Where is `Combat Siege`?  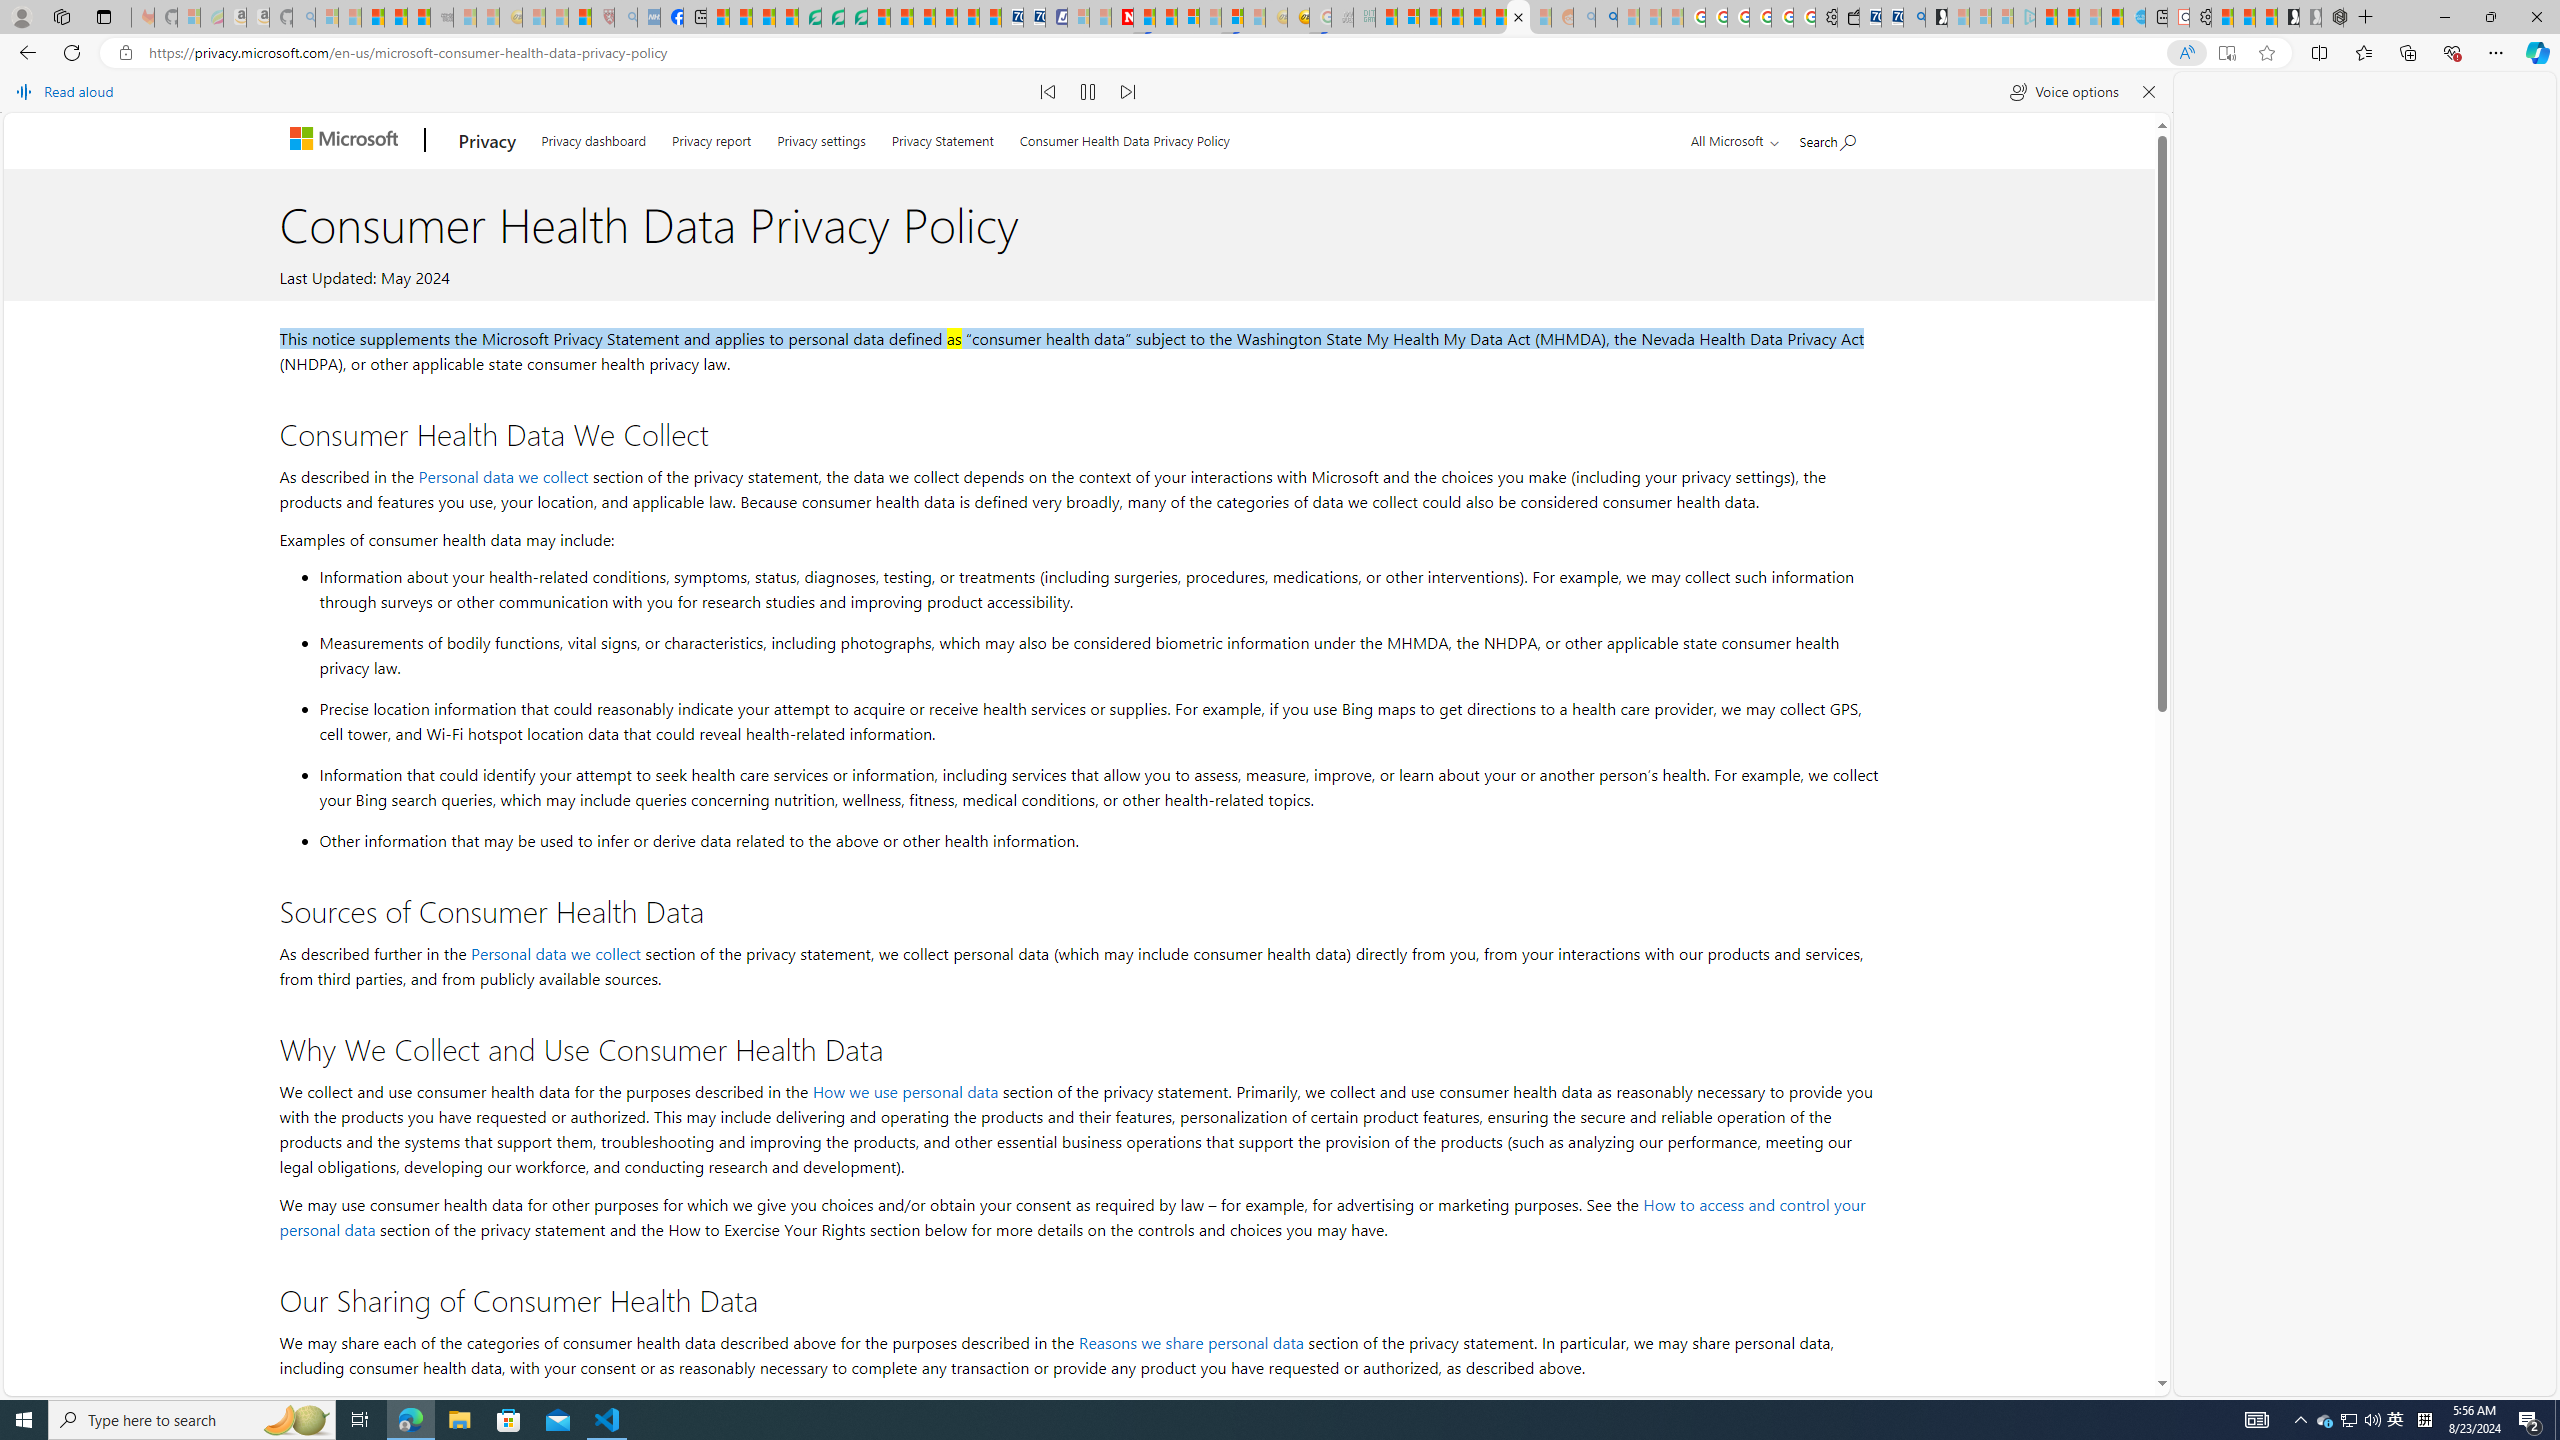
Combat Siege is located at coordinates (441, 17).